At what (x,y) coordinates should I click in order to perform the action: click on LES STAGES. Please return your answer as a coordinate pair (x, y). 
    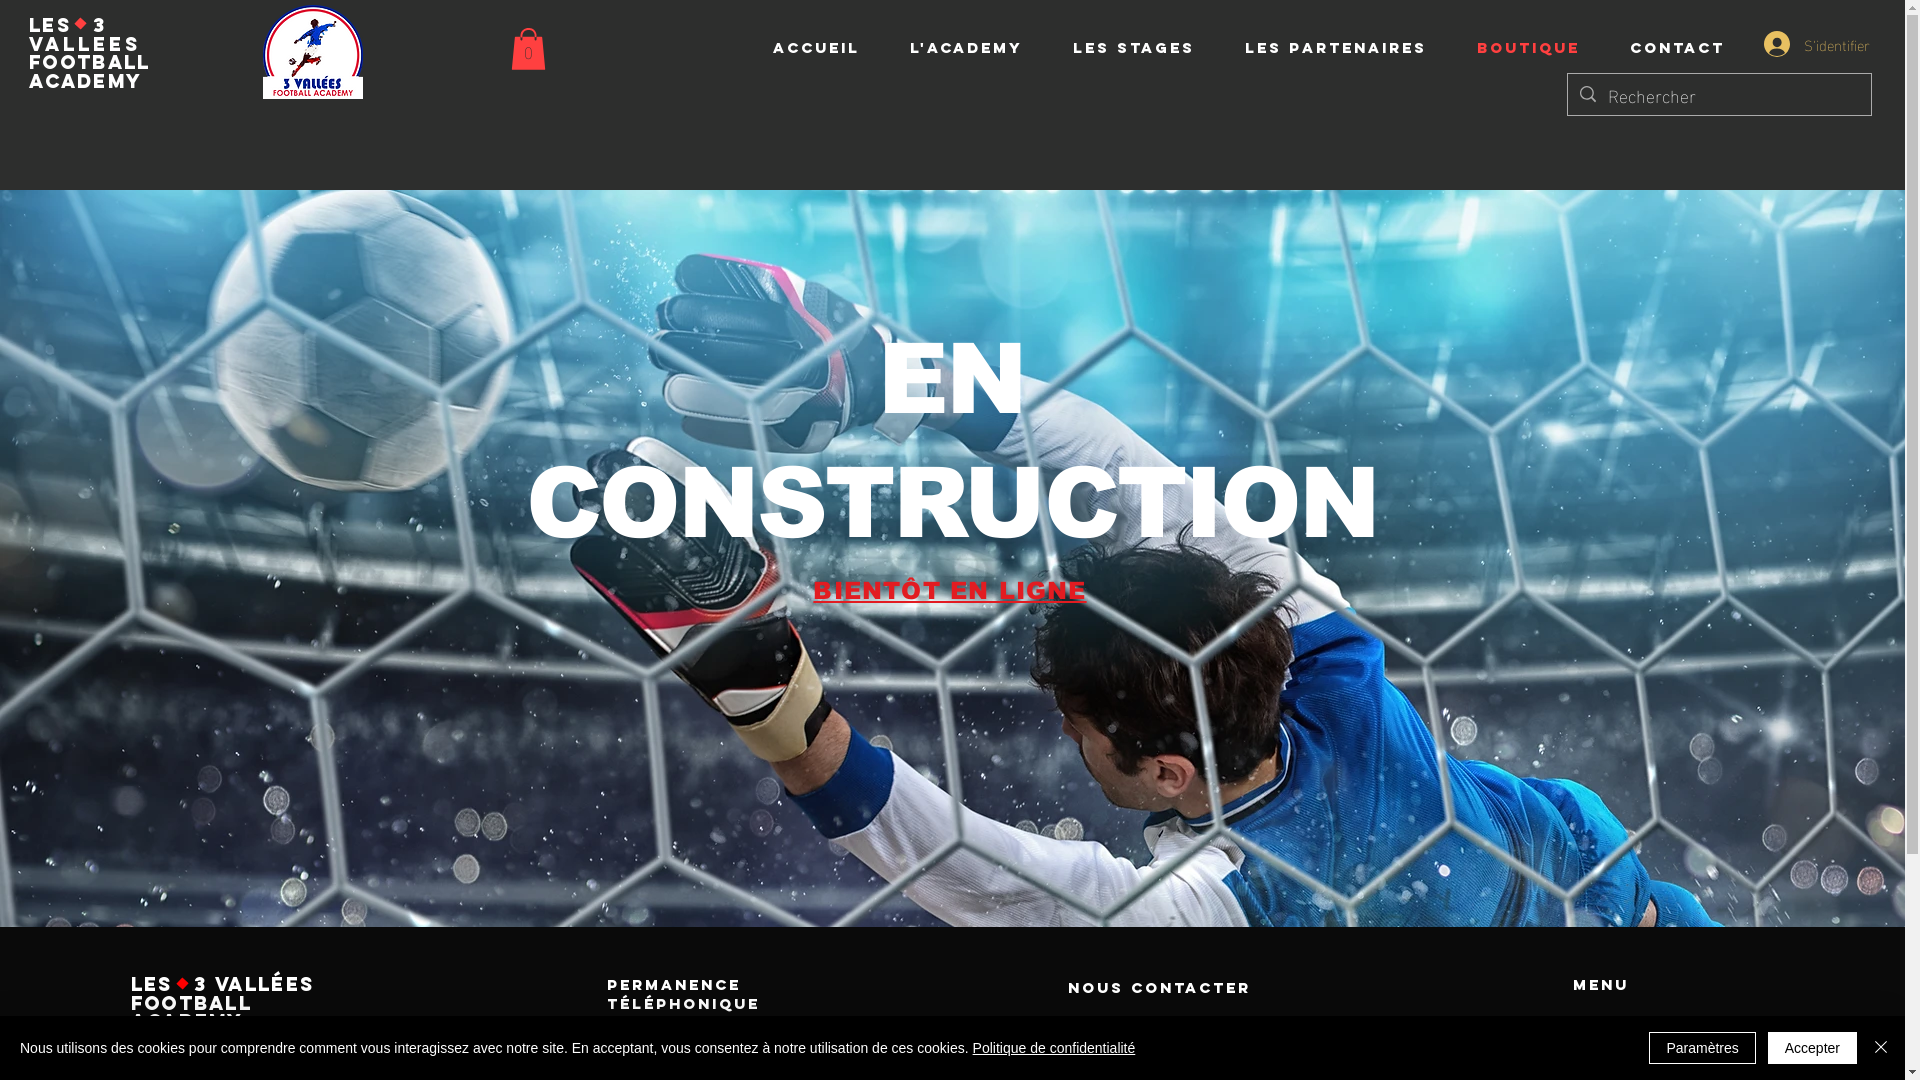
    Looking at the image, I should click on (1134, 48).